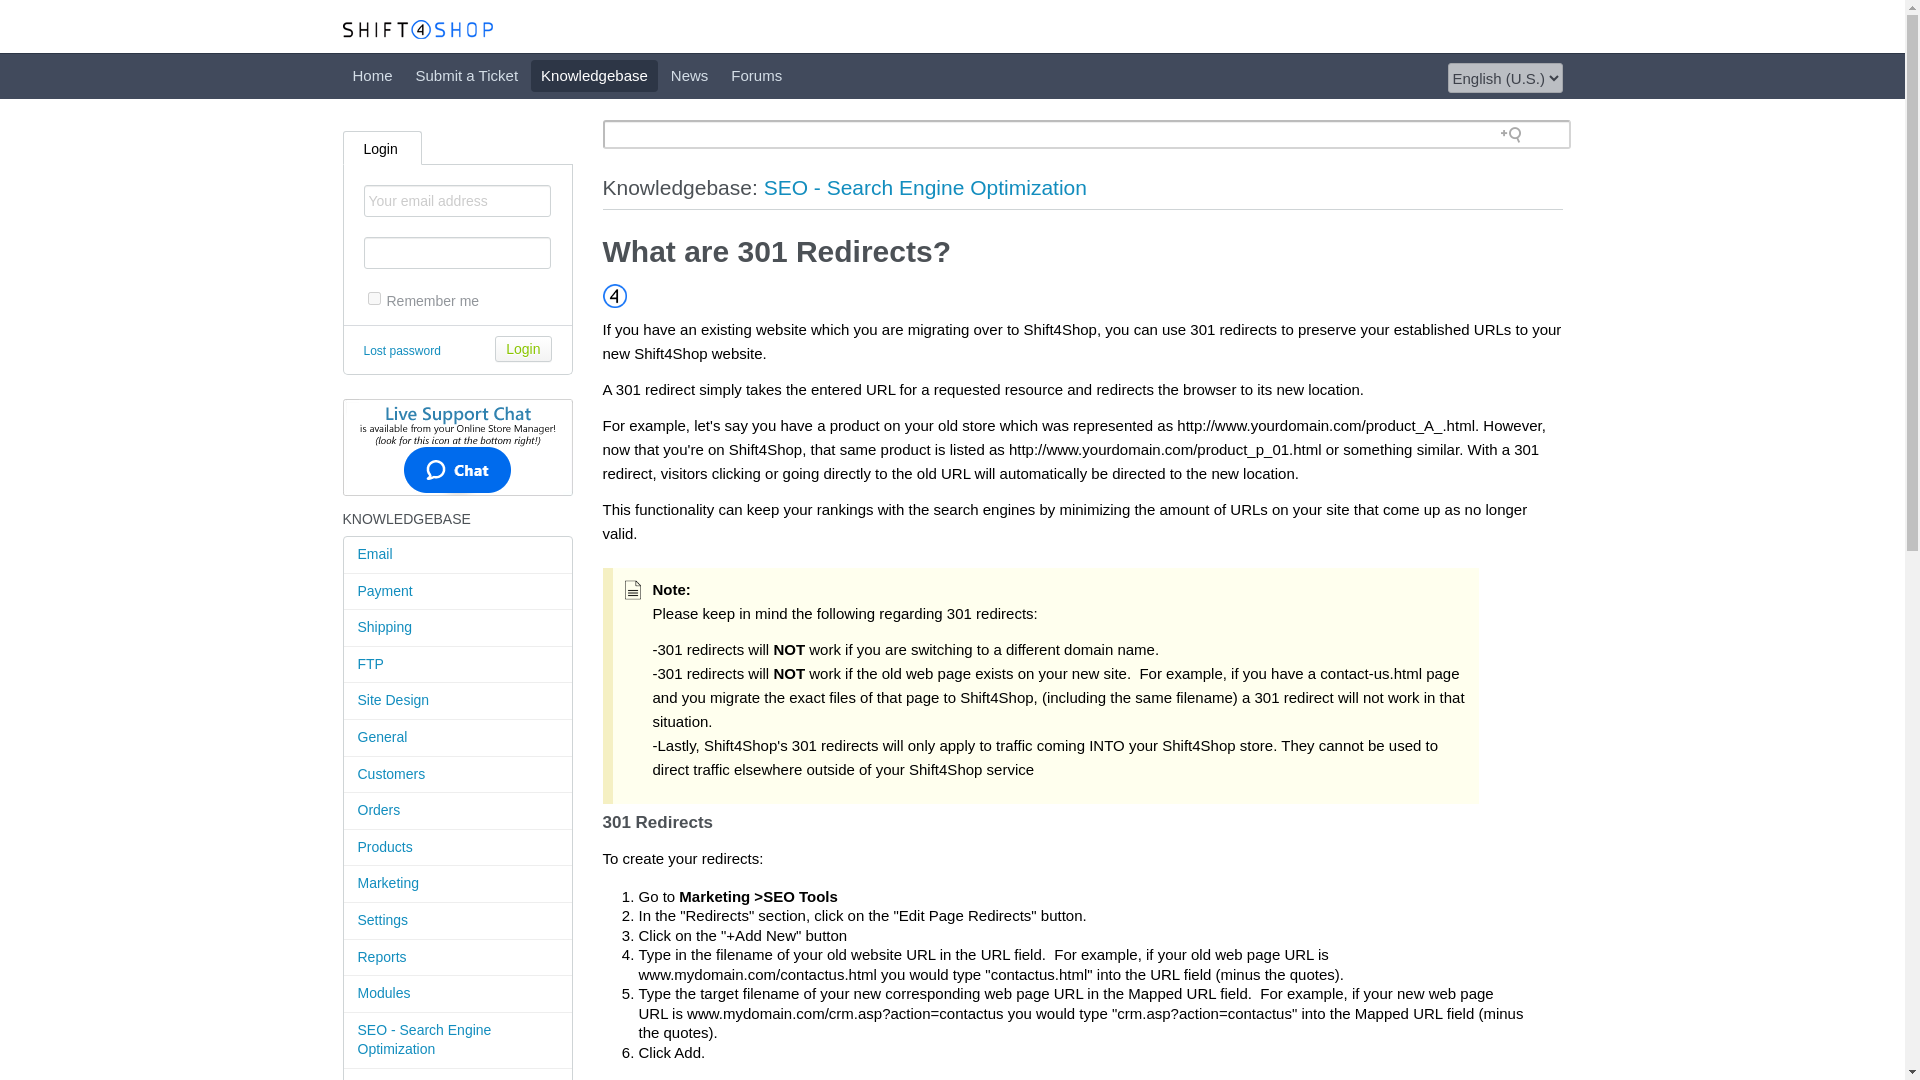 The image size is (1920, 1080). What do you see at coordinates (458, 811) in the screenshot?
I see `Orders` at bounding box center [458, 811].